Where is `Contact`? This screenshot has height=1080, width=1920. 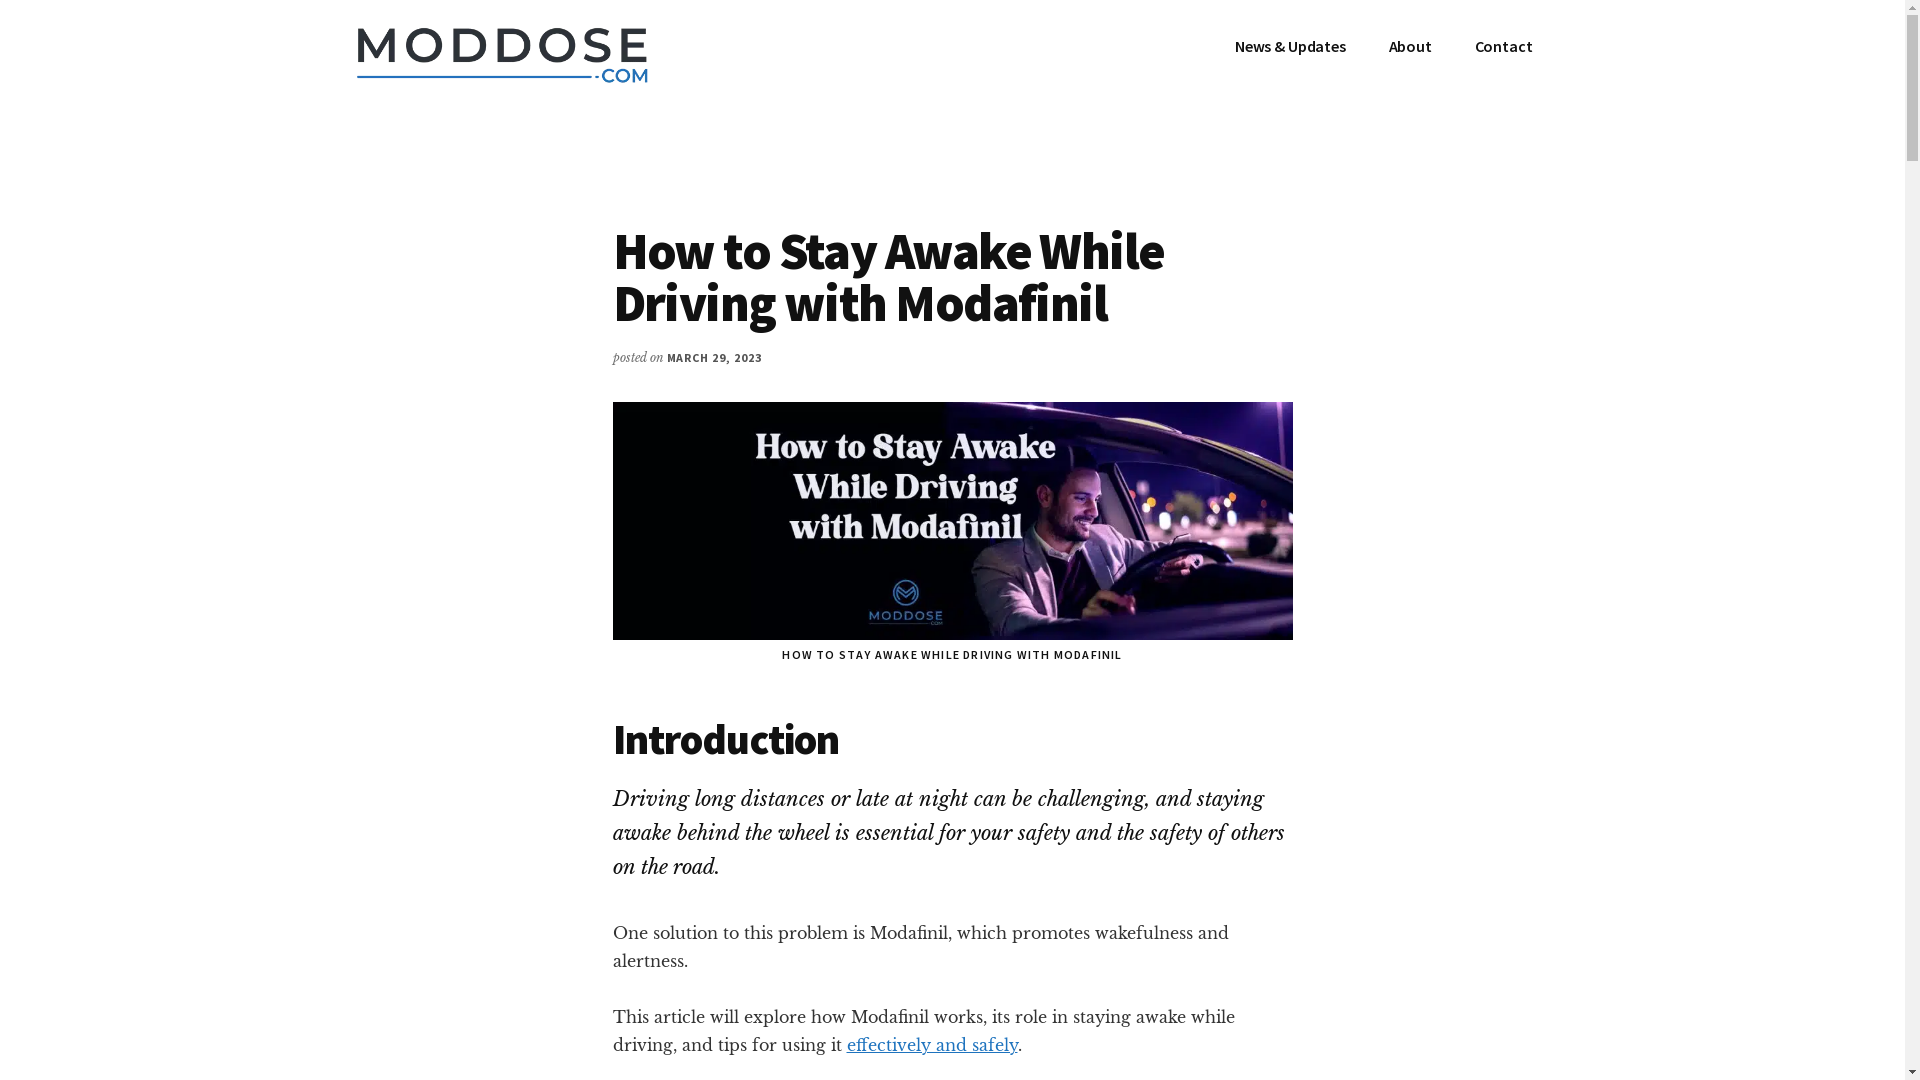
Contact is located at coordinates (1504, 46).